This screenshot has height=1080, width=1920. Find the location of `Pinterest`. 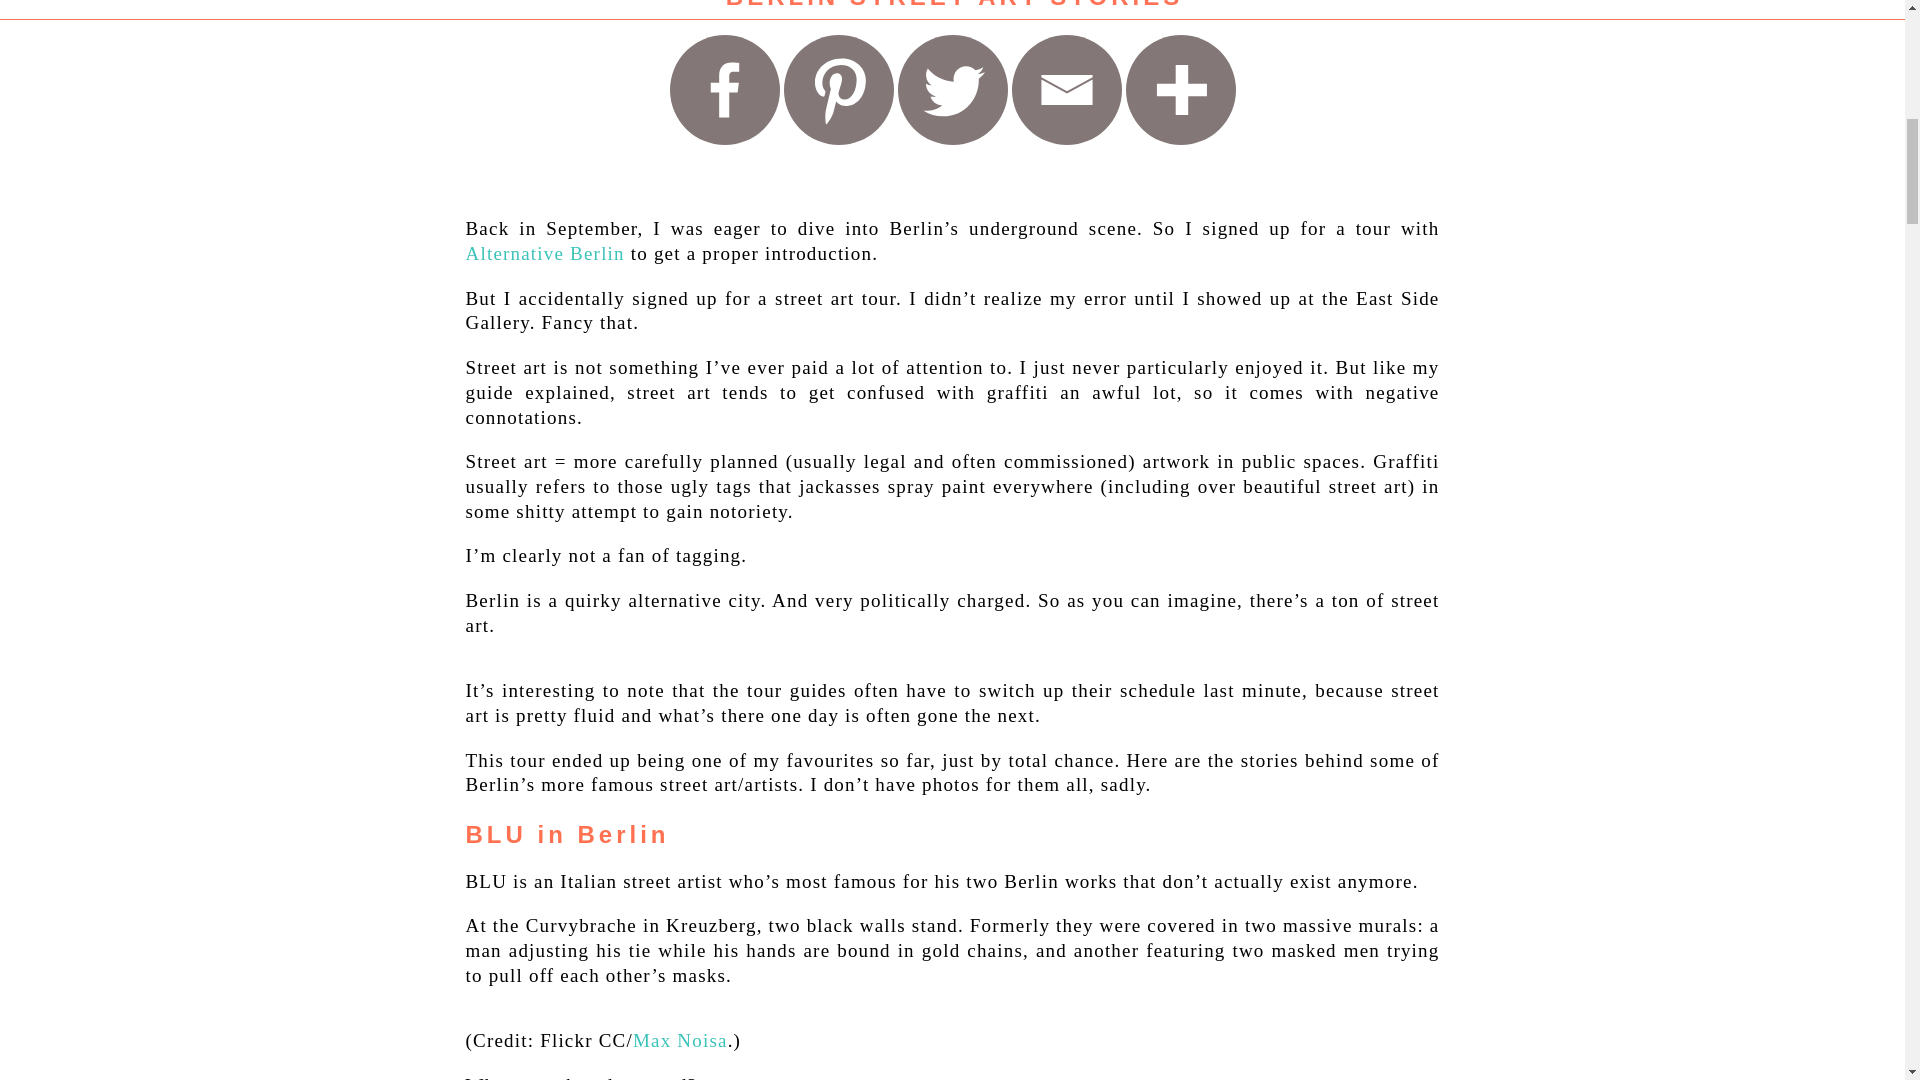

Pinterest is located at coordinates (838, 89).